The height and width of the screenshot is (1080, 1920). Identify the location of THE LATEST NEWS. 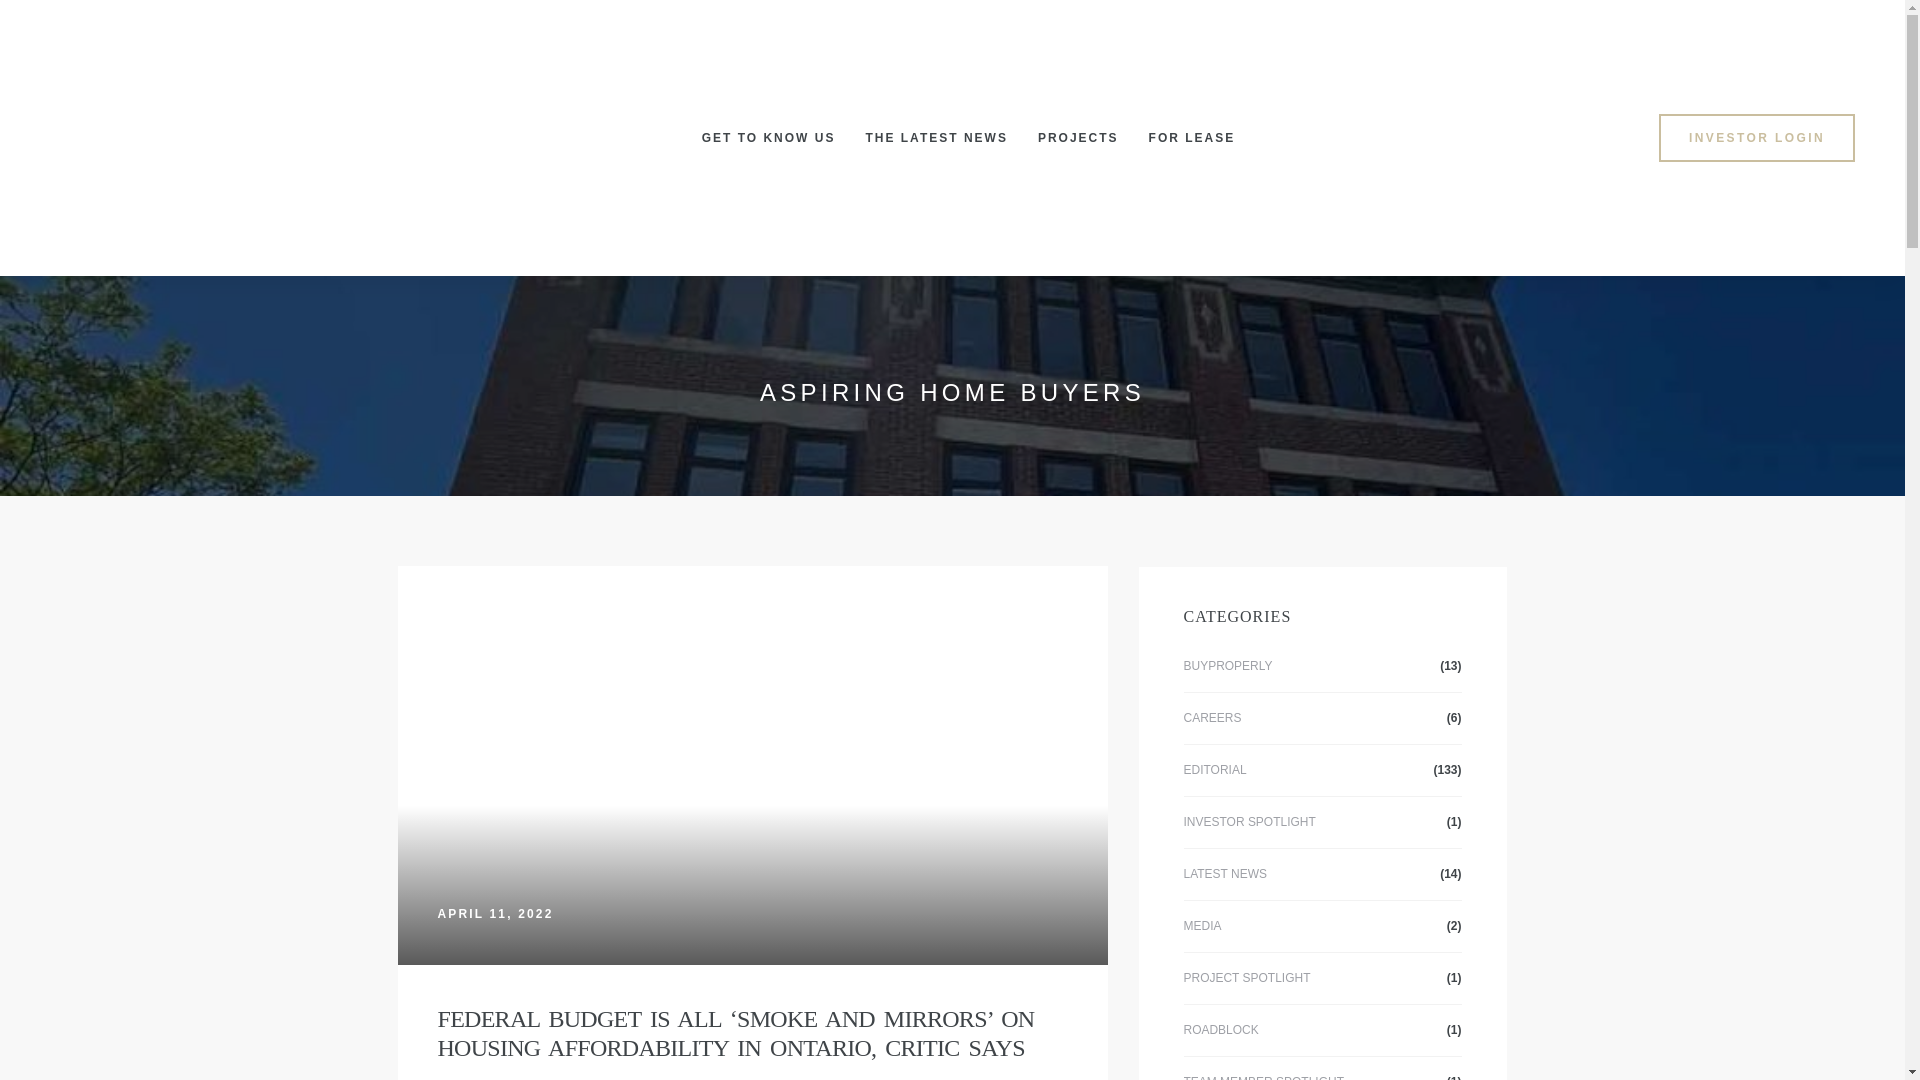
(936, 137).